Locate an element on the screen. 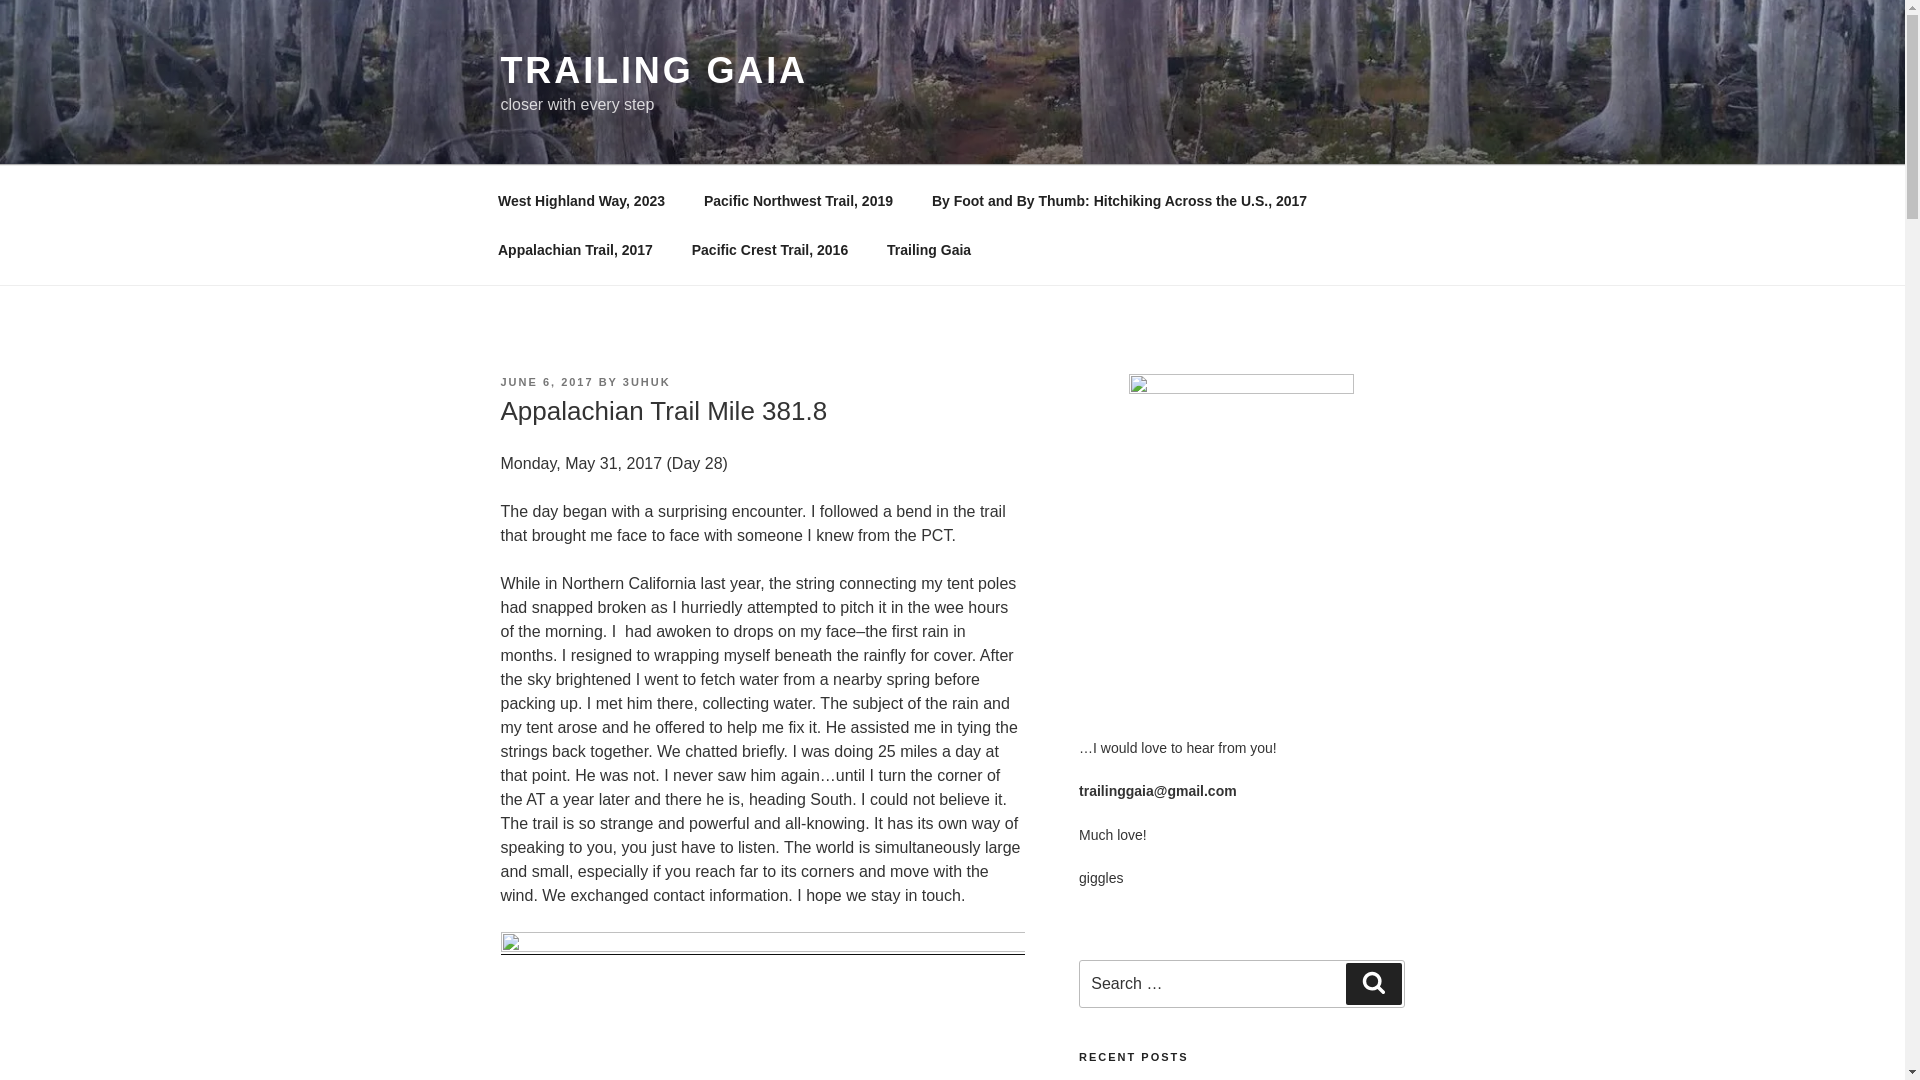  Trailing Gaia is located at coordinates (928, 250).